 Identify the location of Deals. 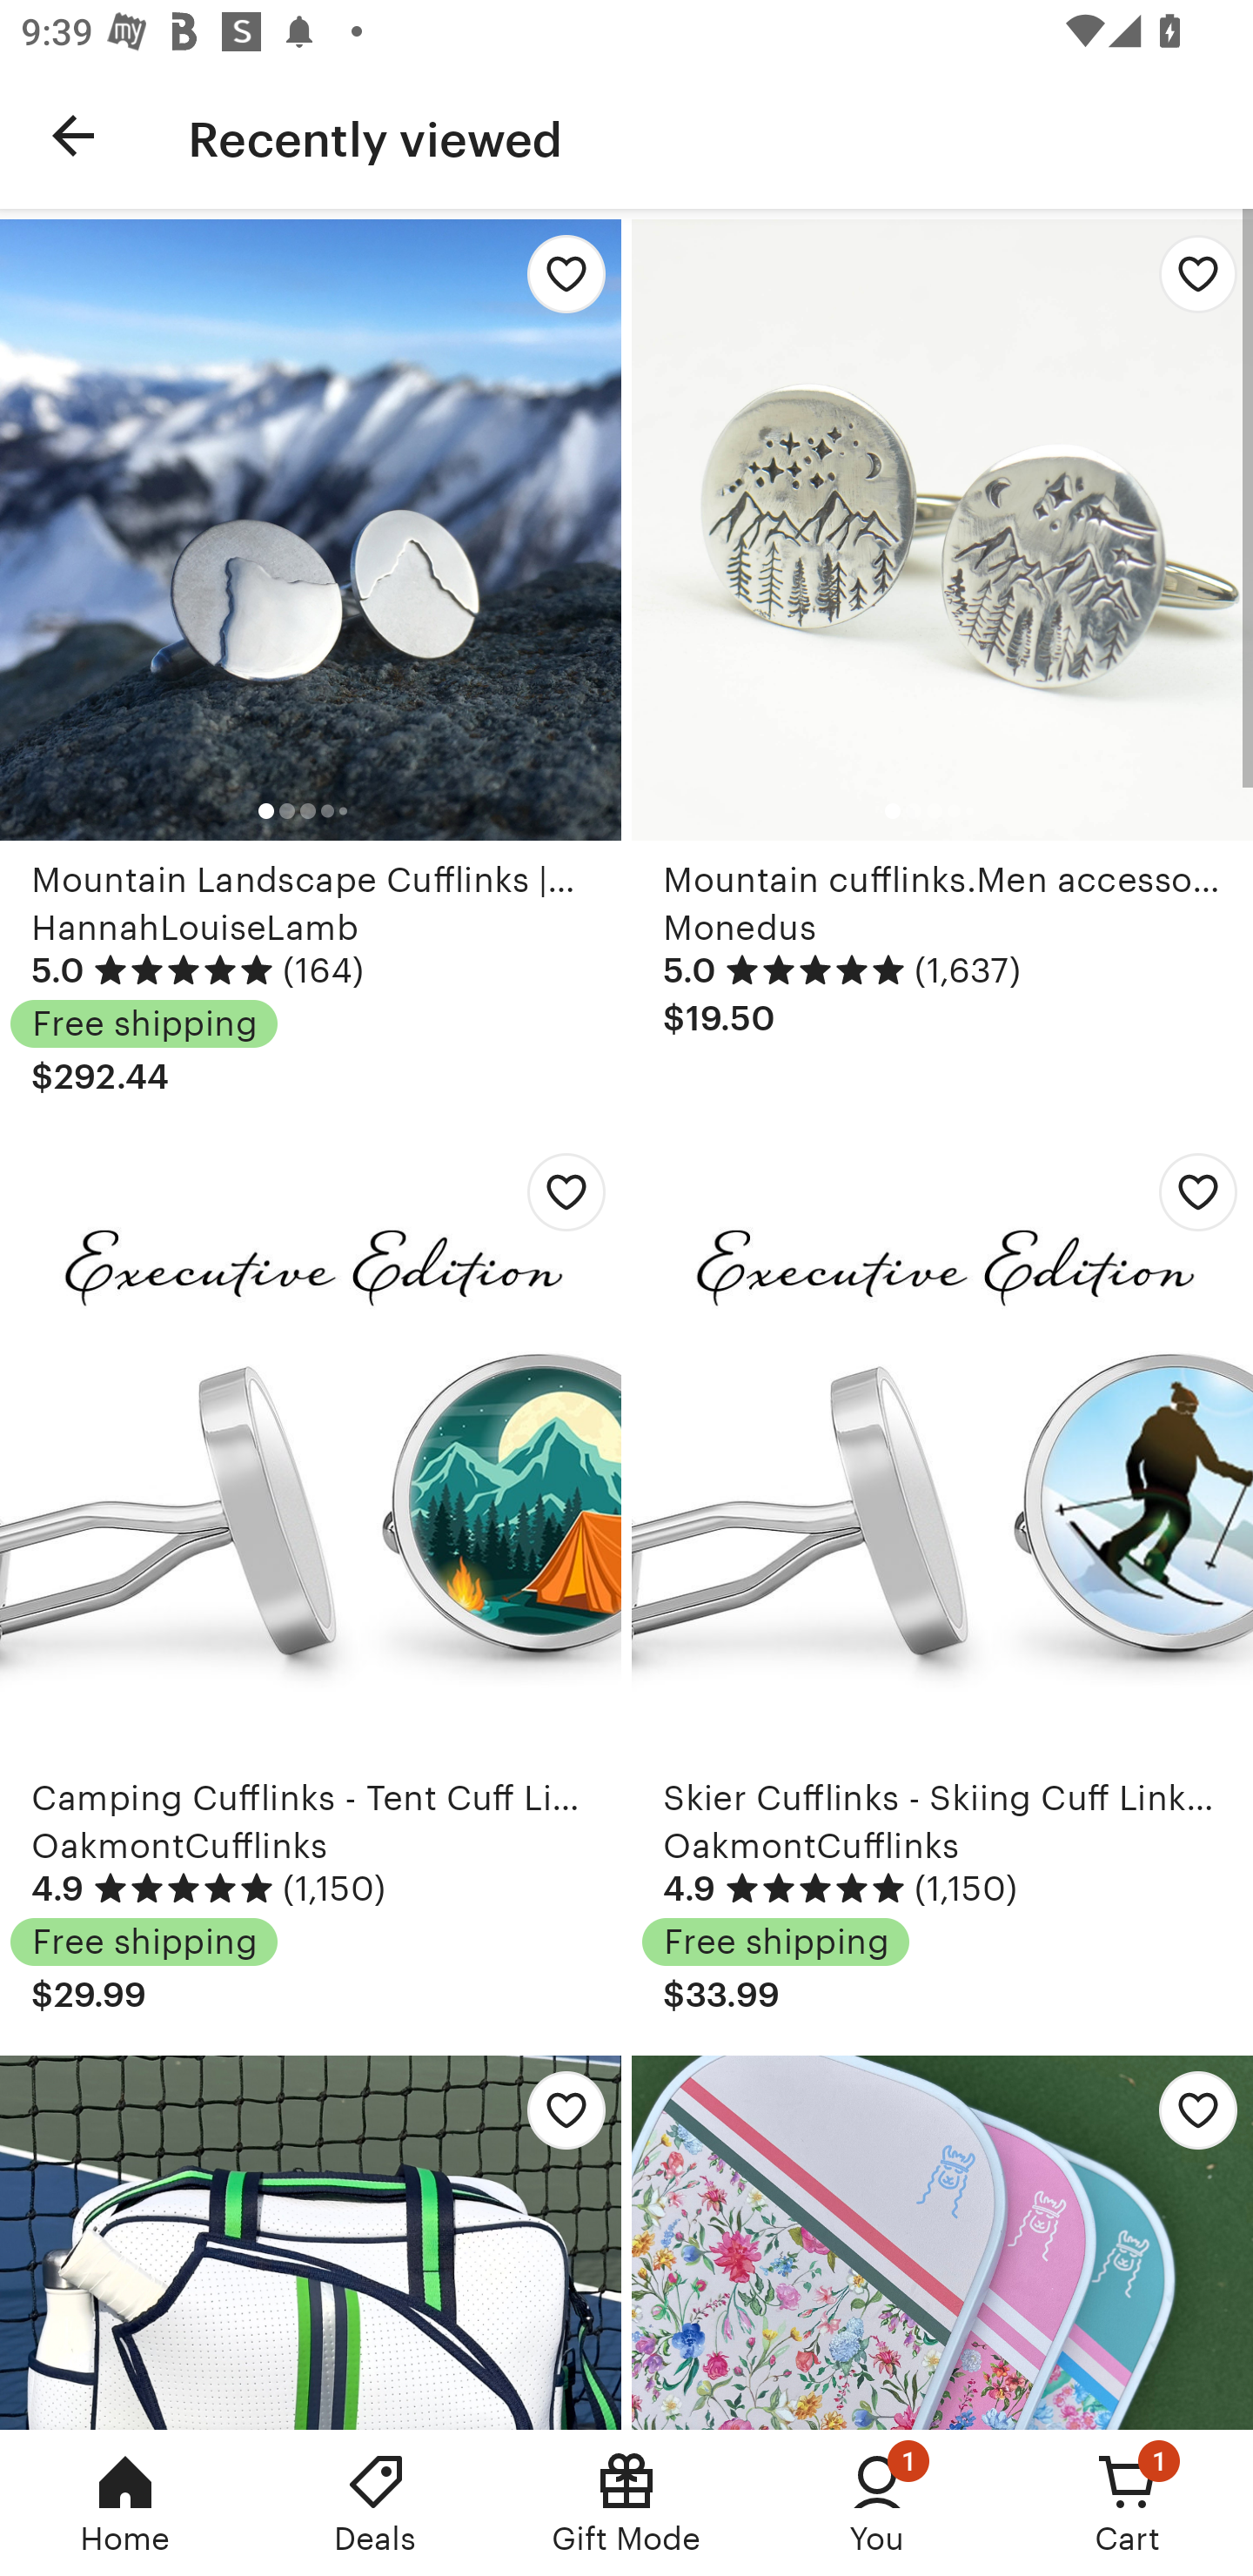
(376, 2503).